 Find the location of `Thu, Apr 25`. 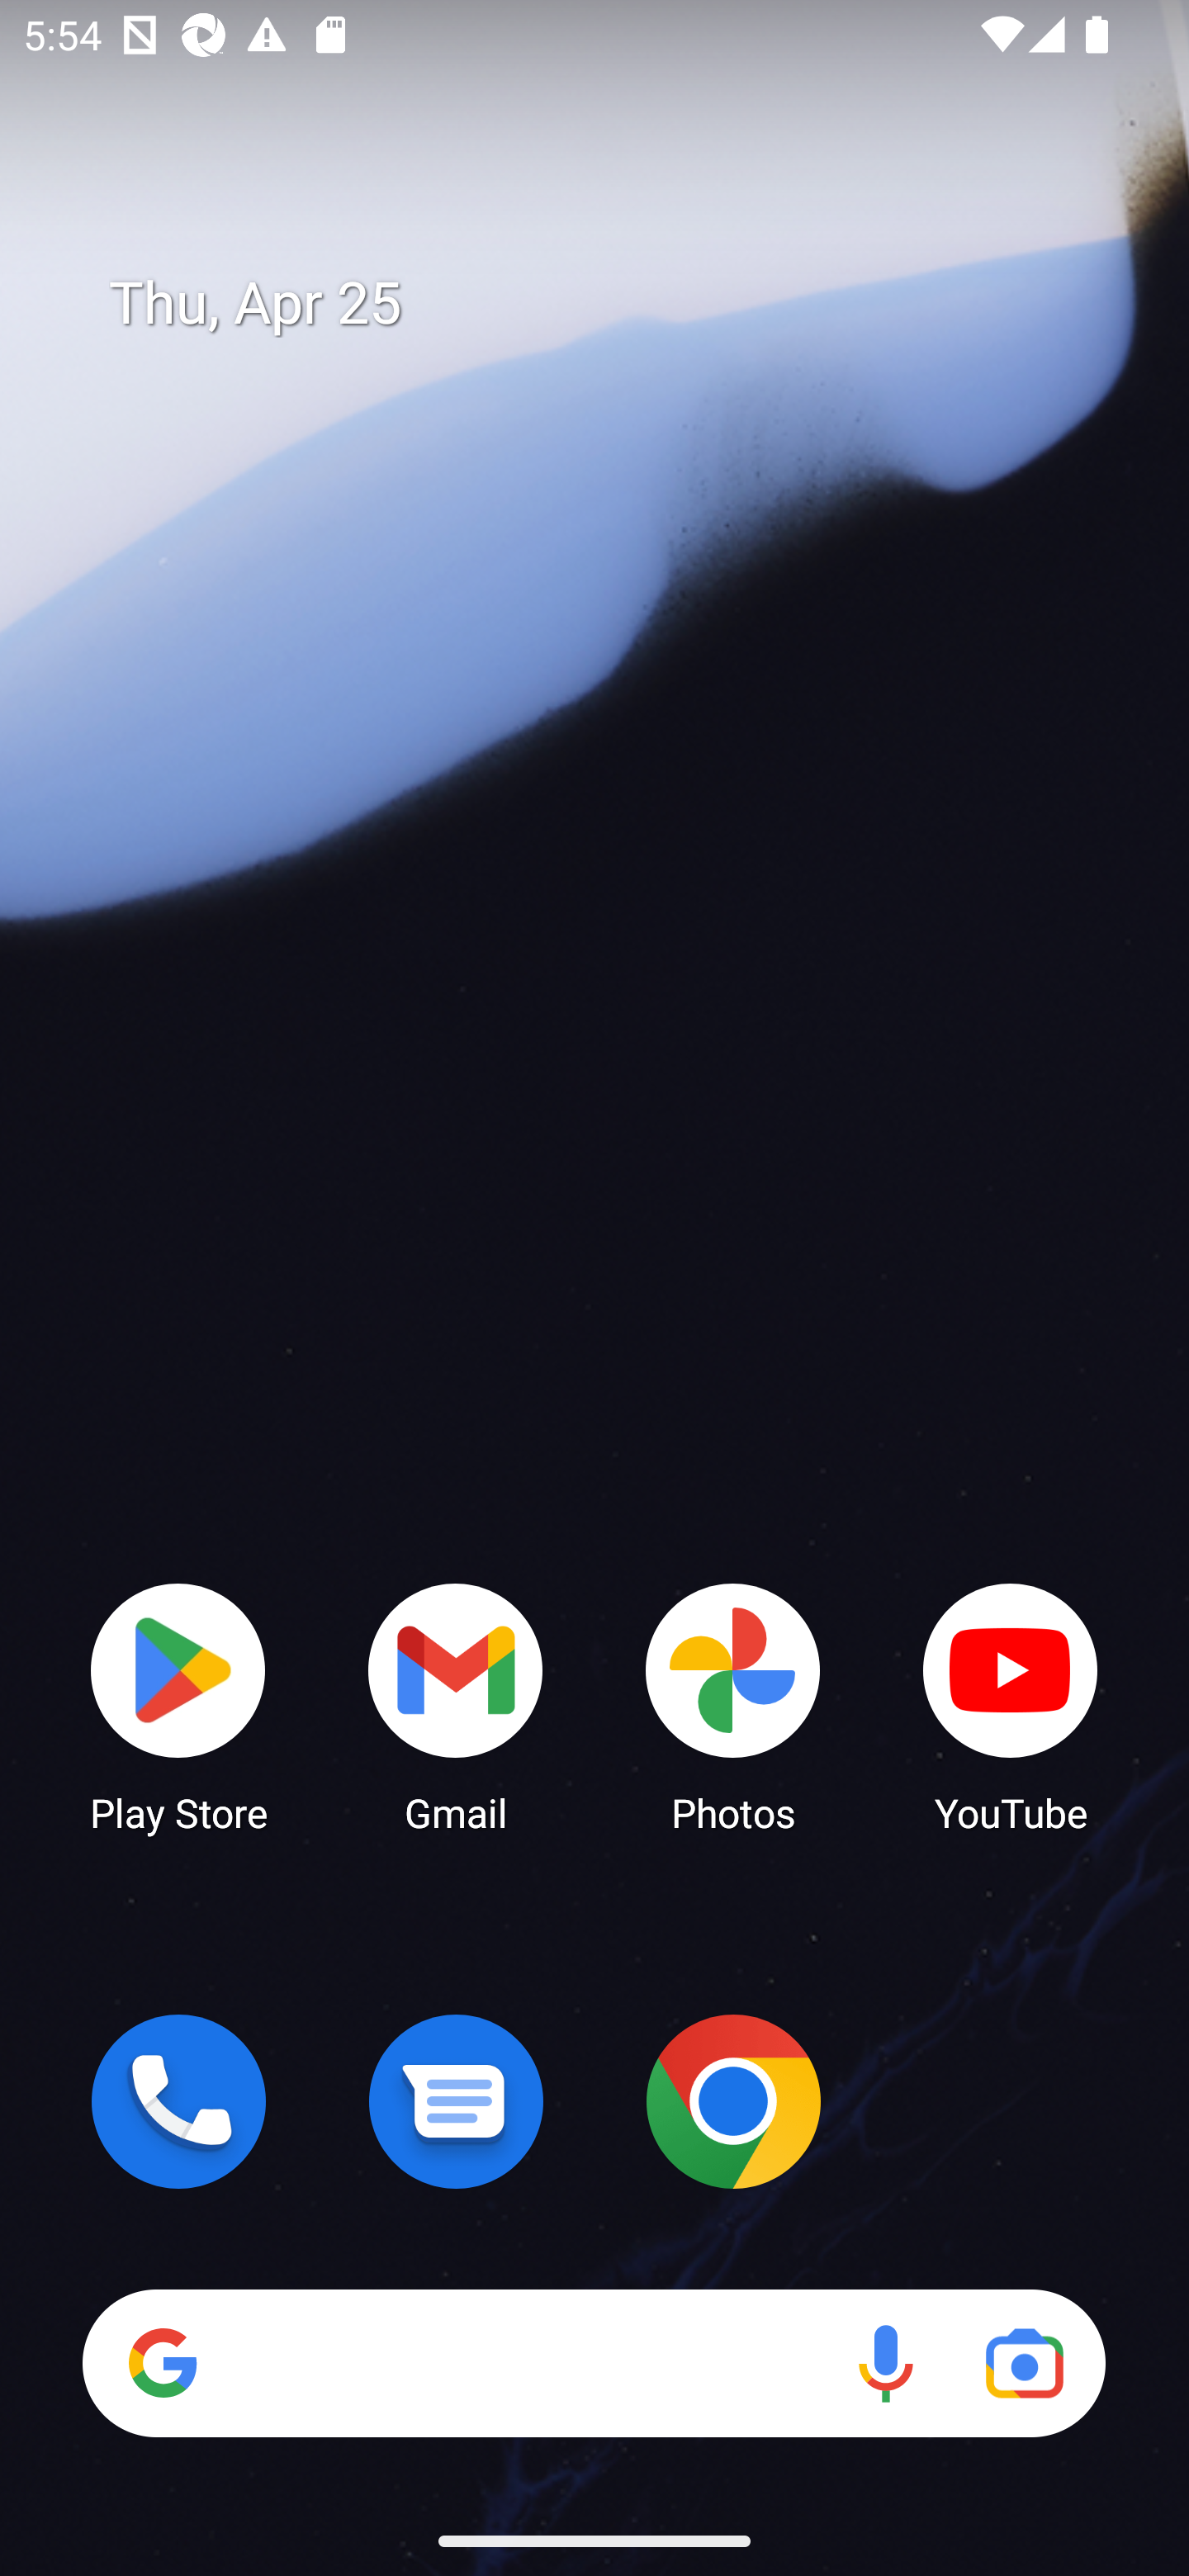

Thu, Apr 25 is located at coordinates (618, 304).